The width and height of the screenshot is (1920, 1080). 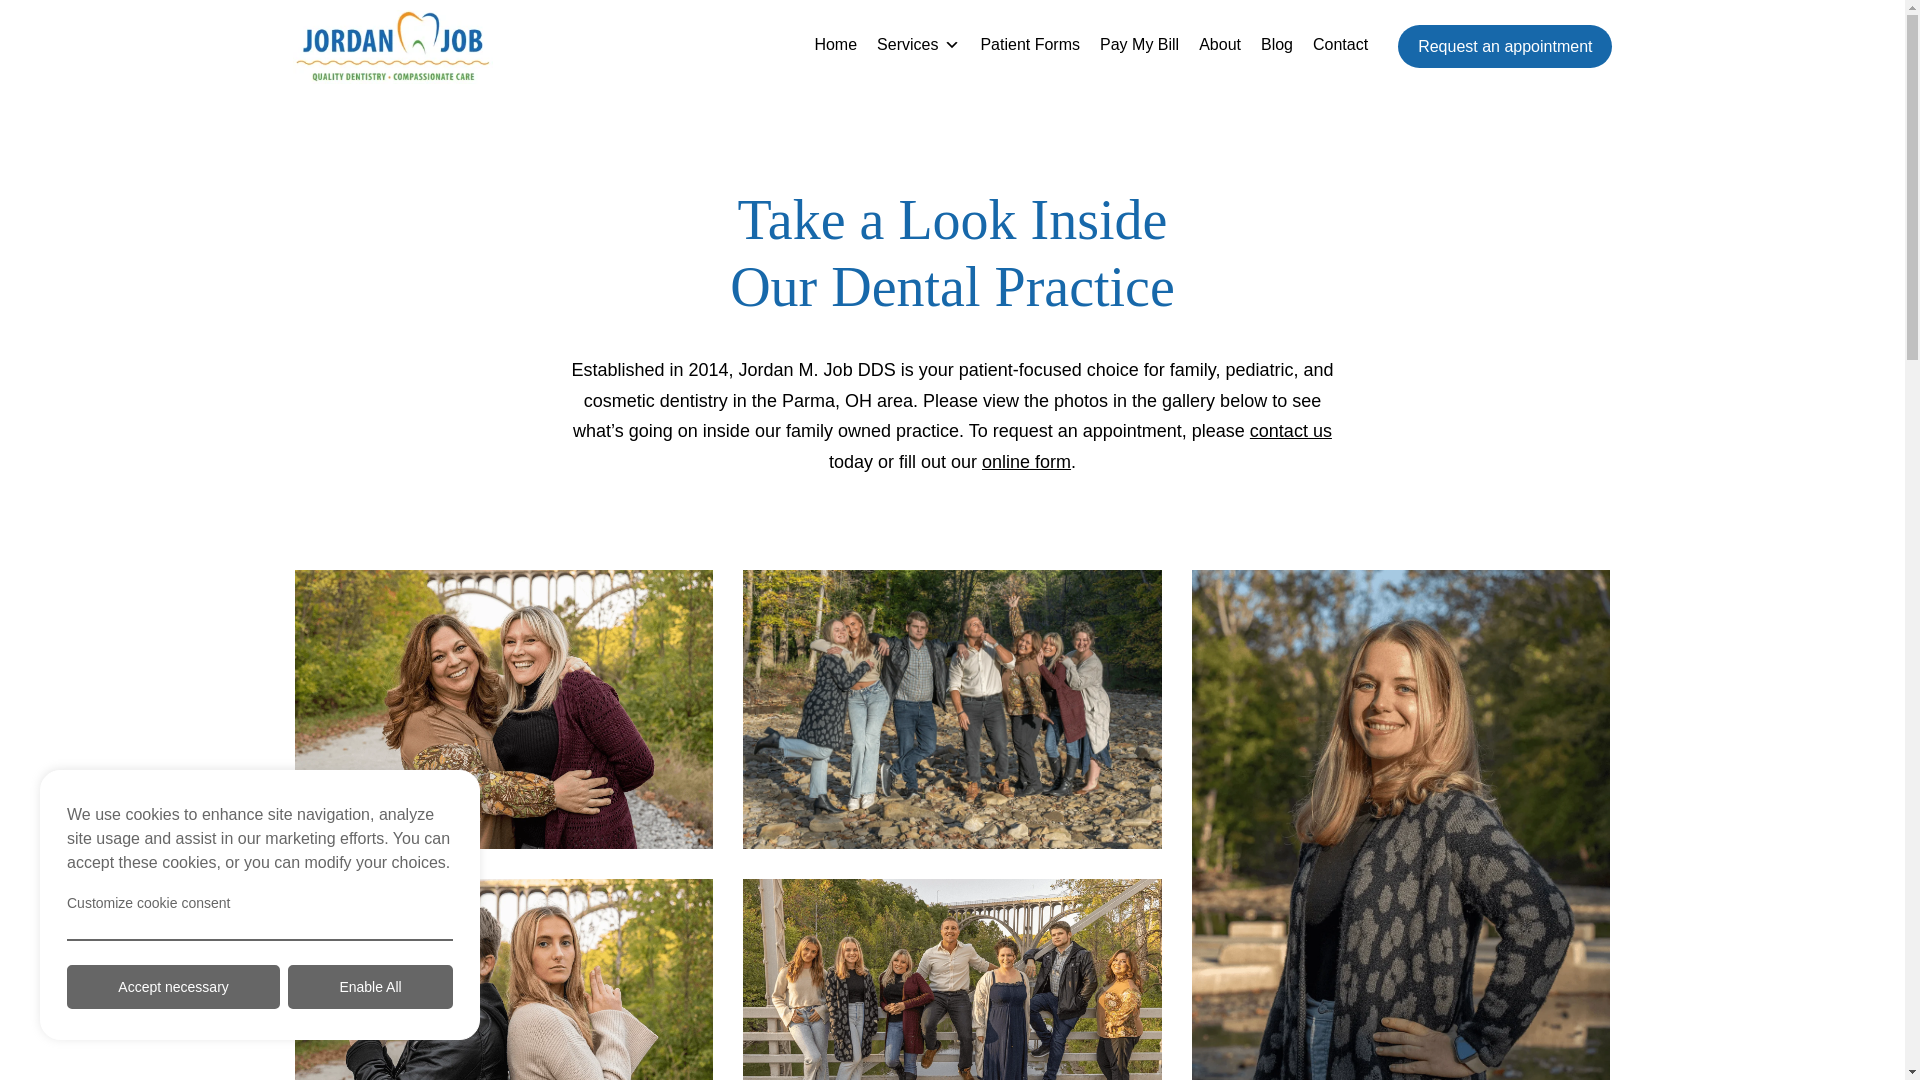 I want to click on Request an appointment, so click(x=1504, y=46).